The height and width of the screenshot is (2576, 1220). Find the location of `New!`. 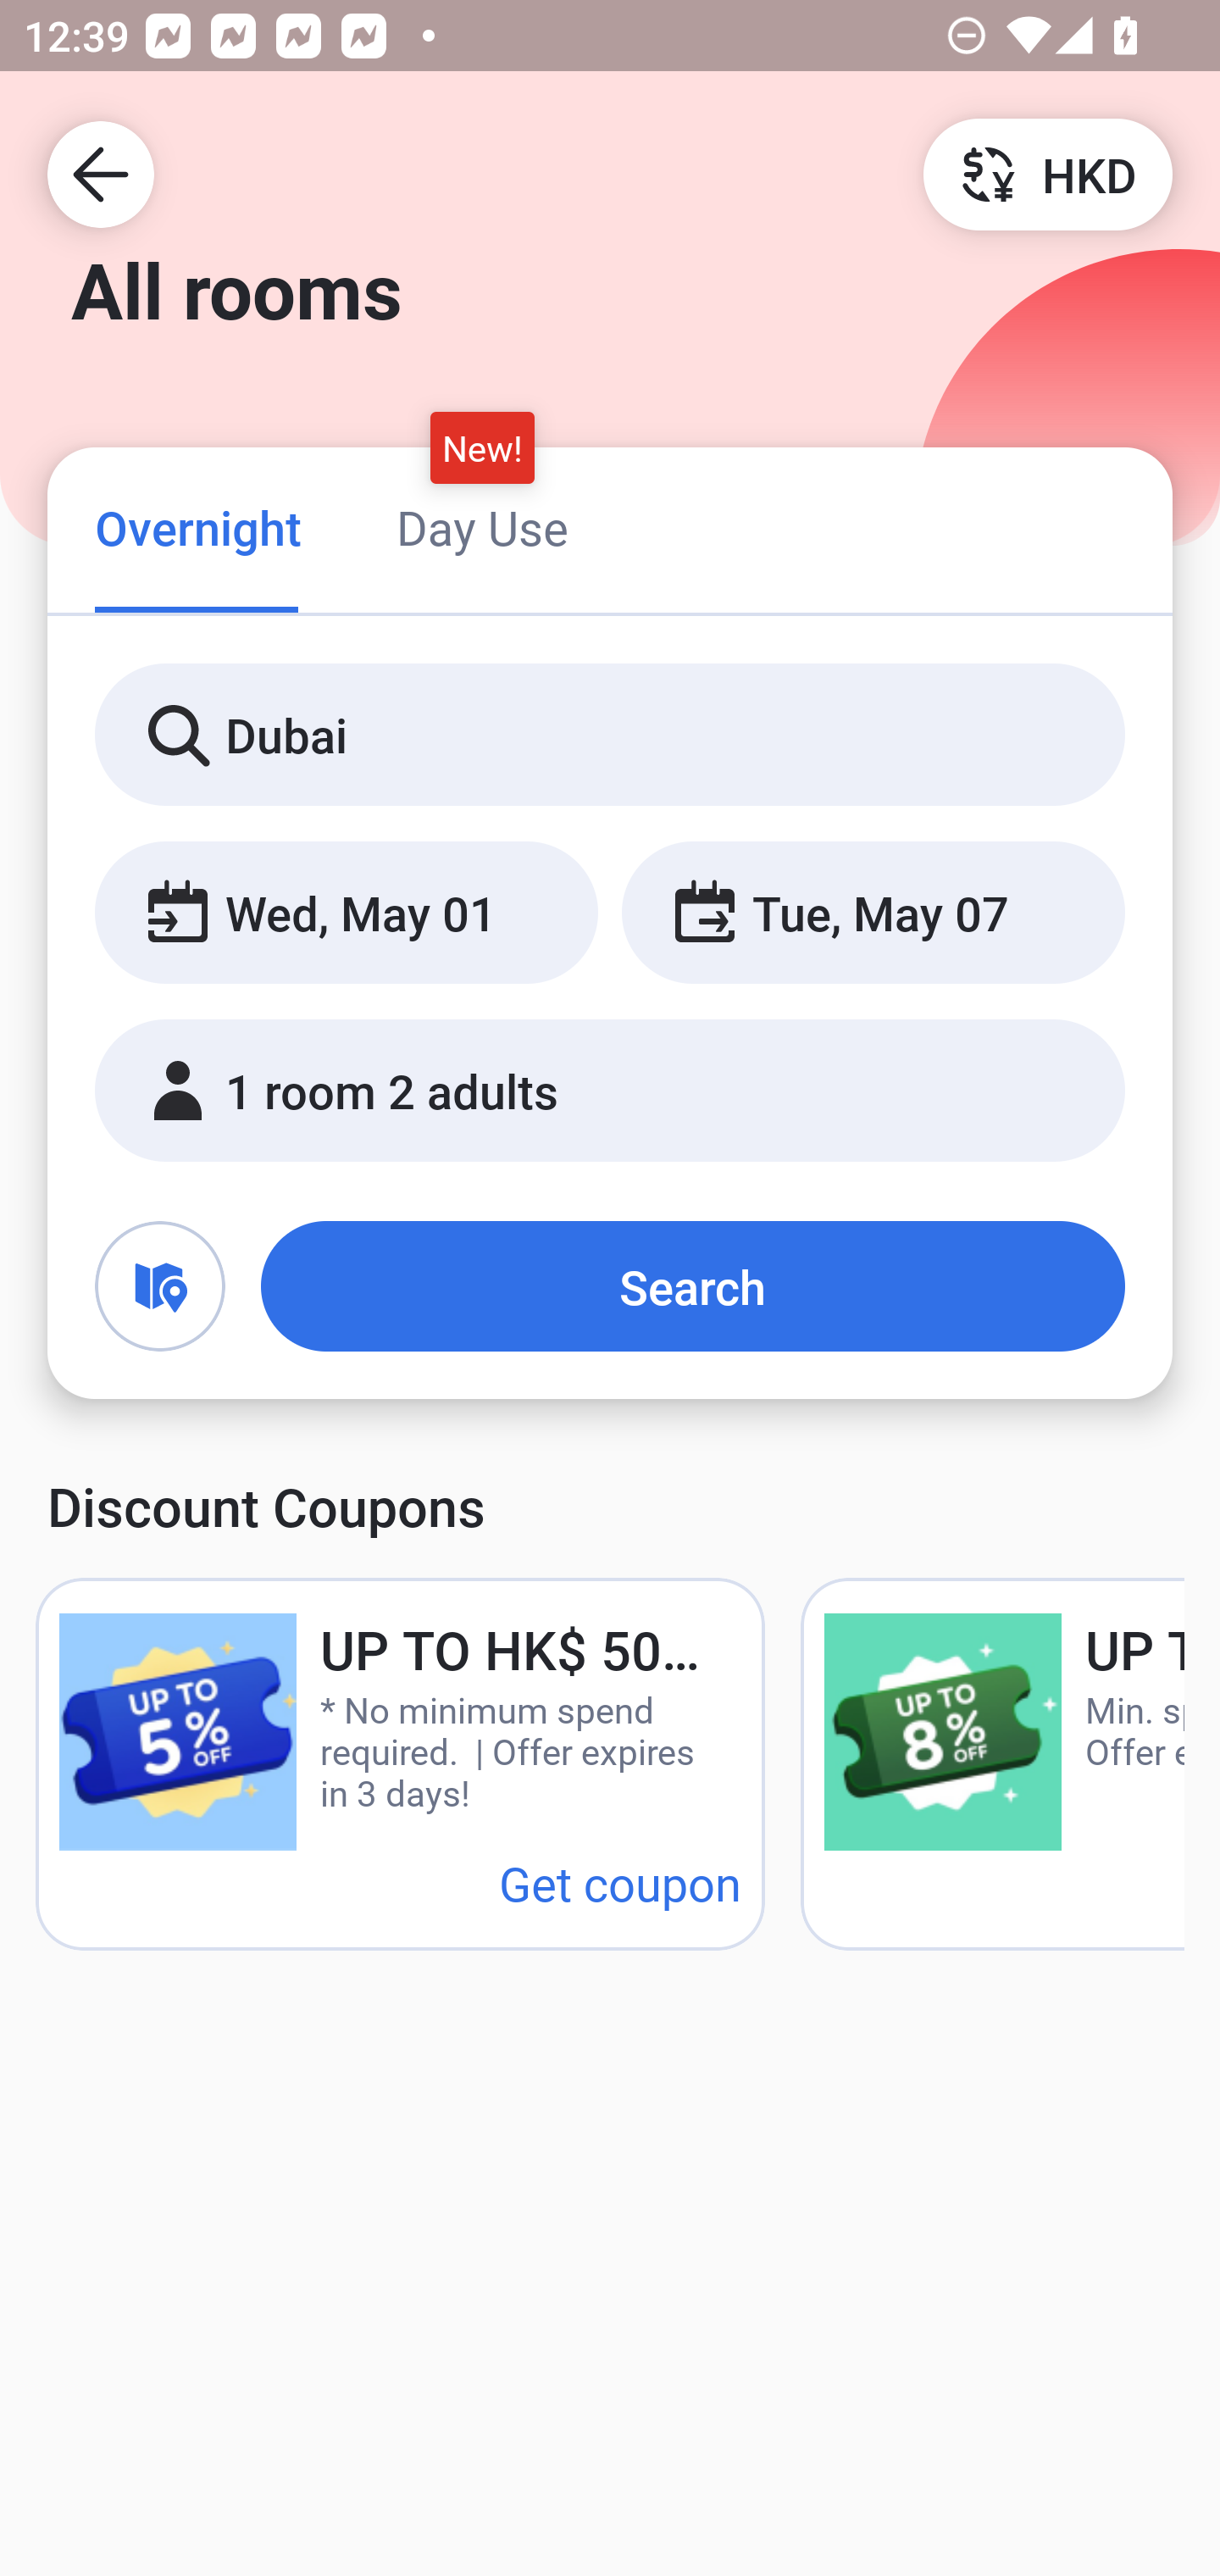

New! is located at coordinates (483, 447).